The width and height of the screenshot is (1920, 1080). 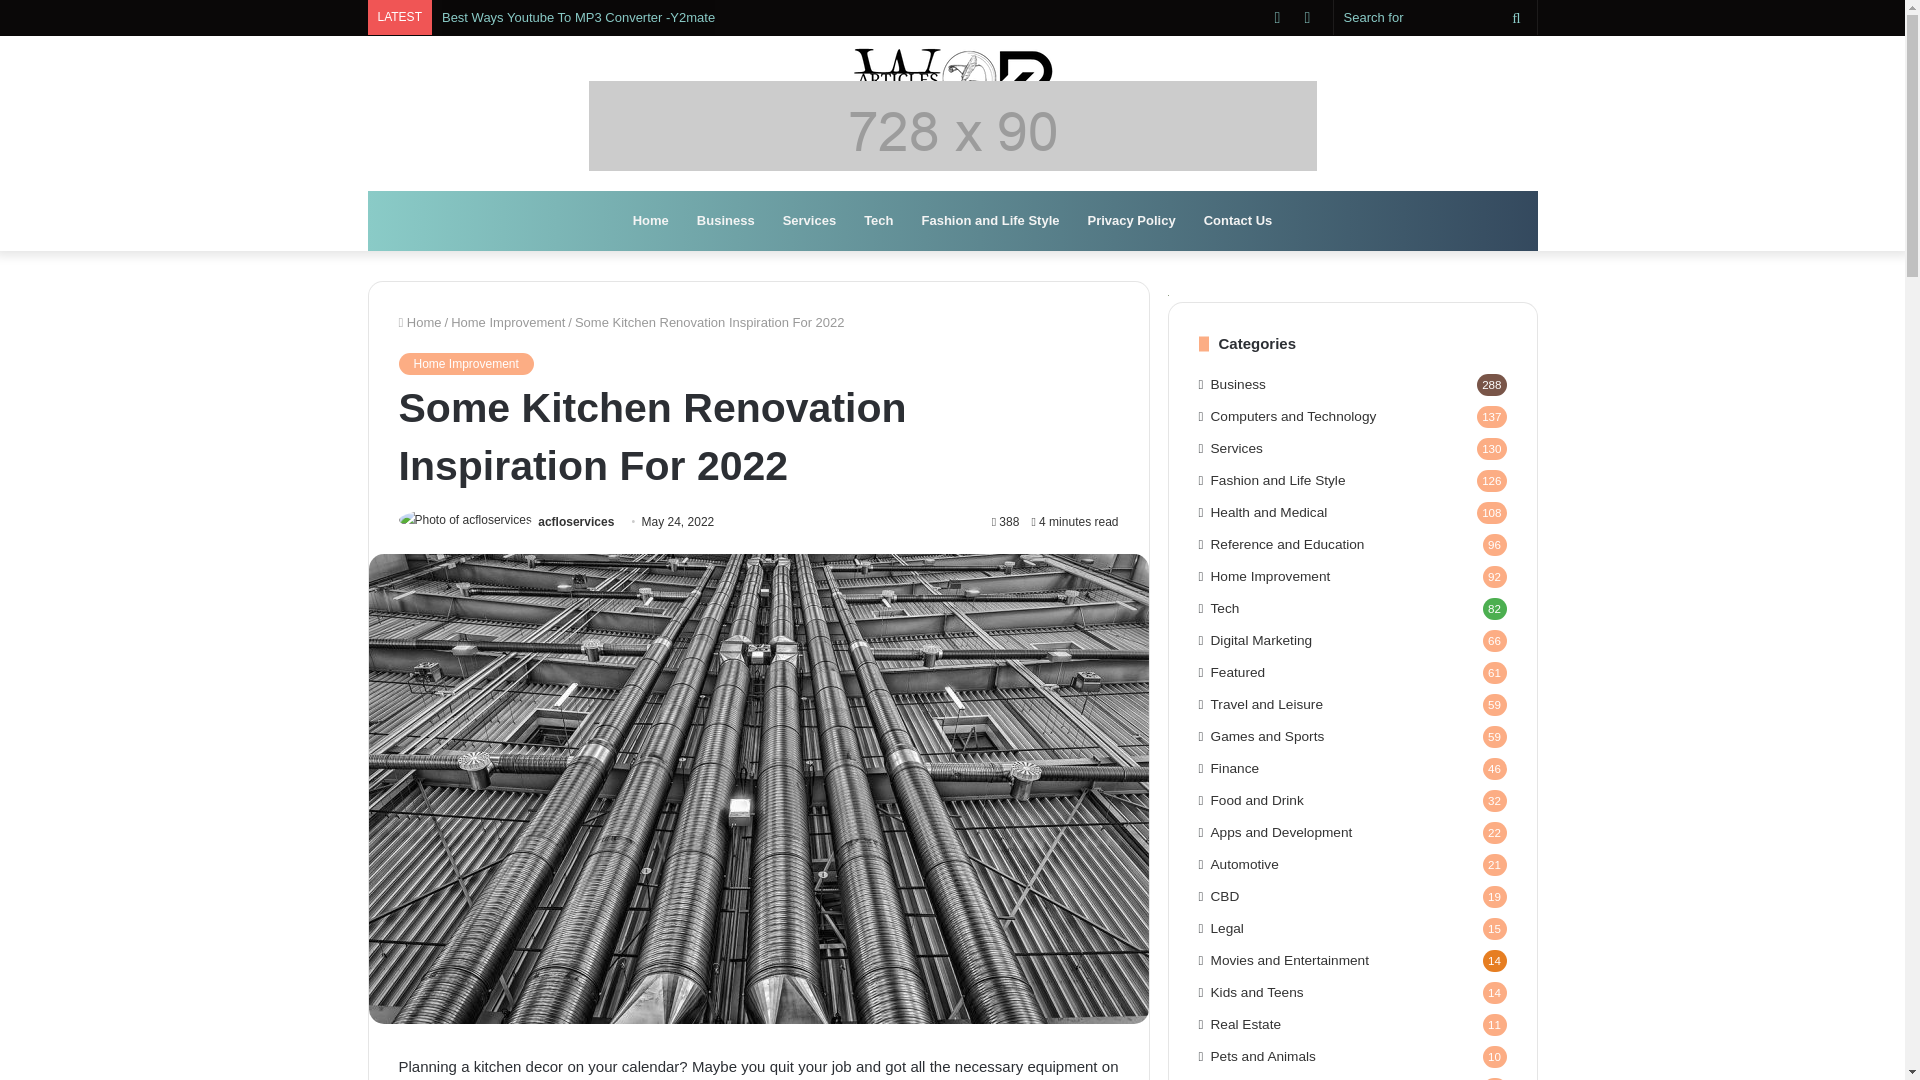 I want to click on Fashion and Life Style, so click(x=990, y=220).